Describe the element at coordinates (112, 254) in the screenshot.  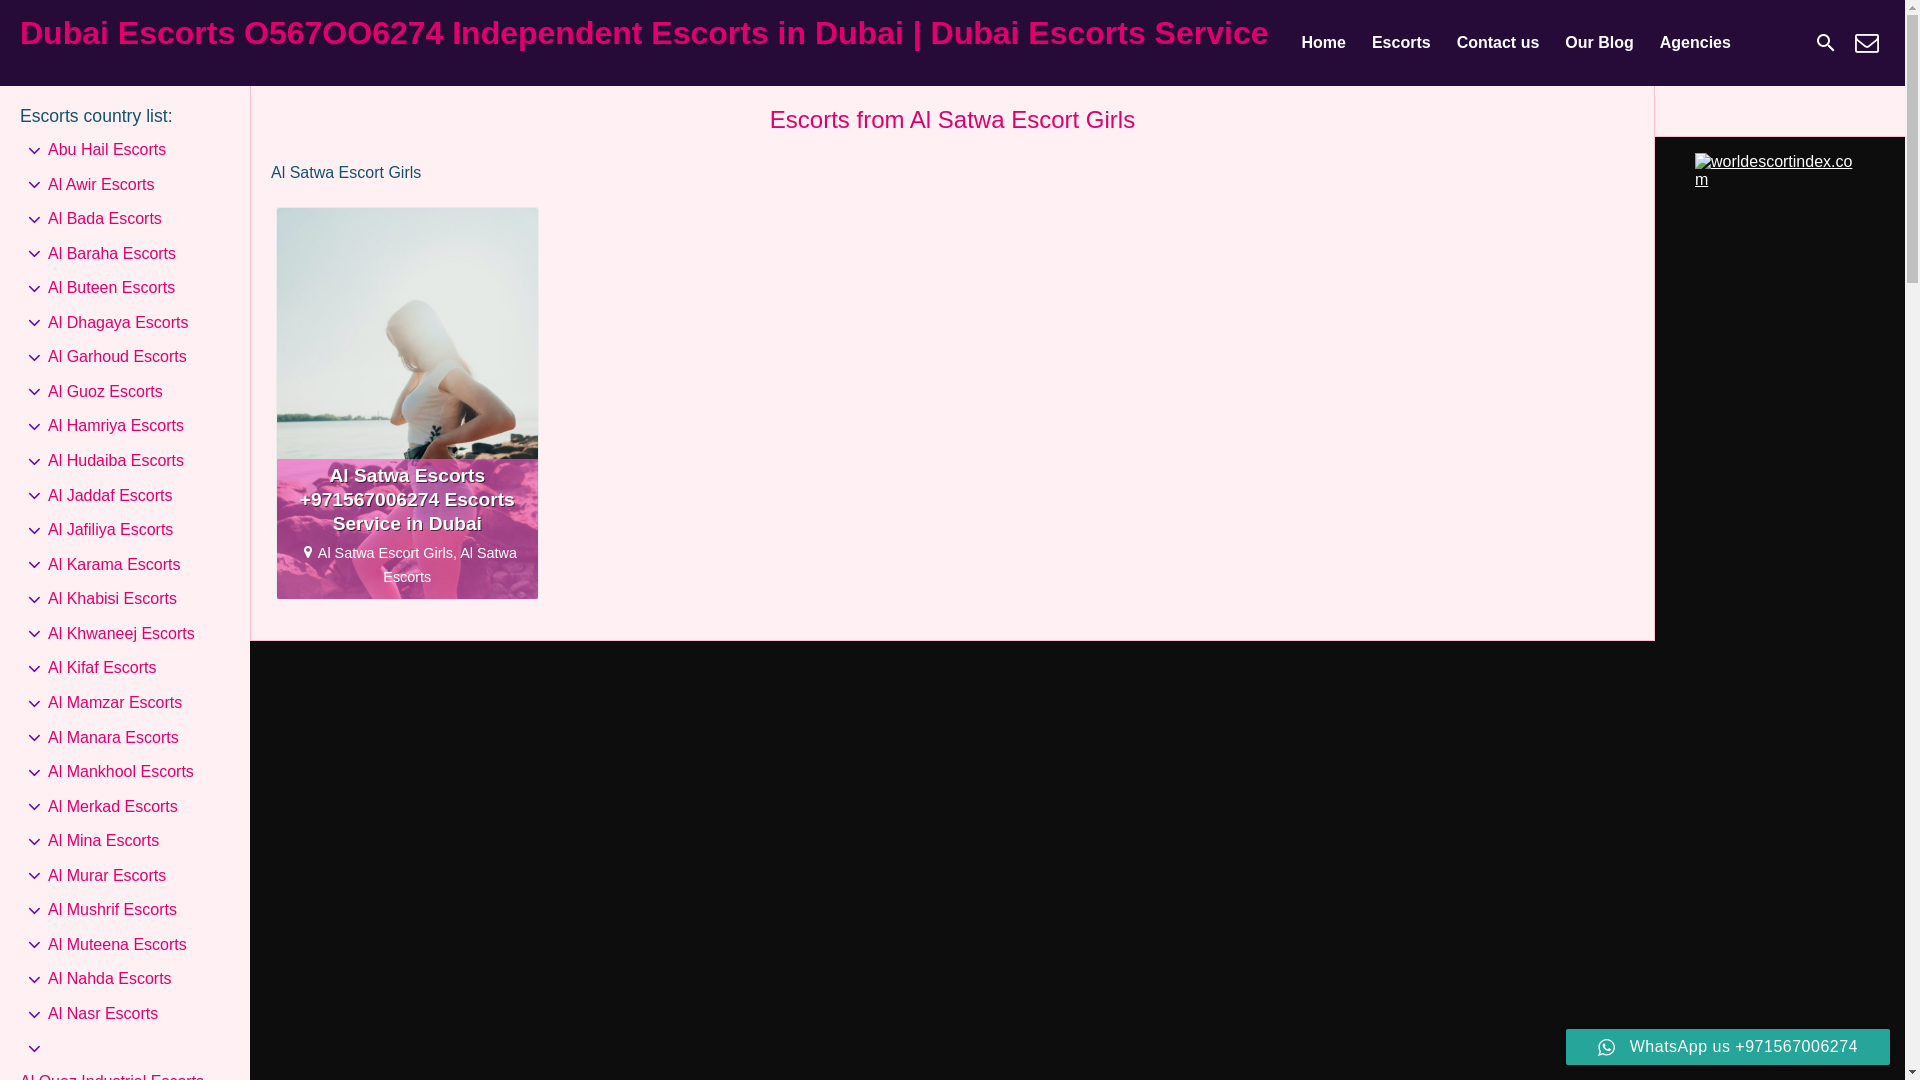
I see `Al Baraha Escorts` at that location.